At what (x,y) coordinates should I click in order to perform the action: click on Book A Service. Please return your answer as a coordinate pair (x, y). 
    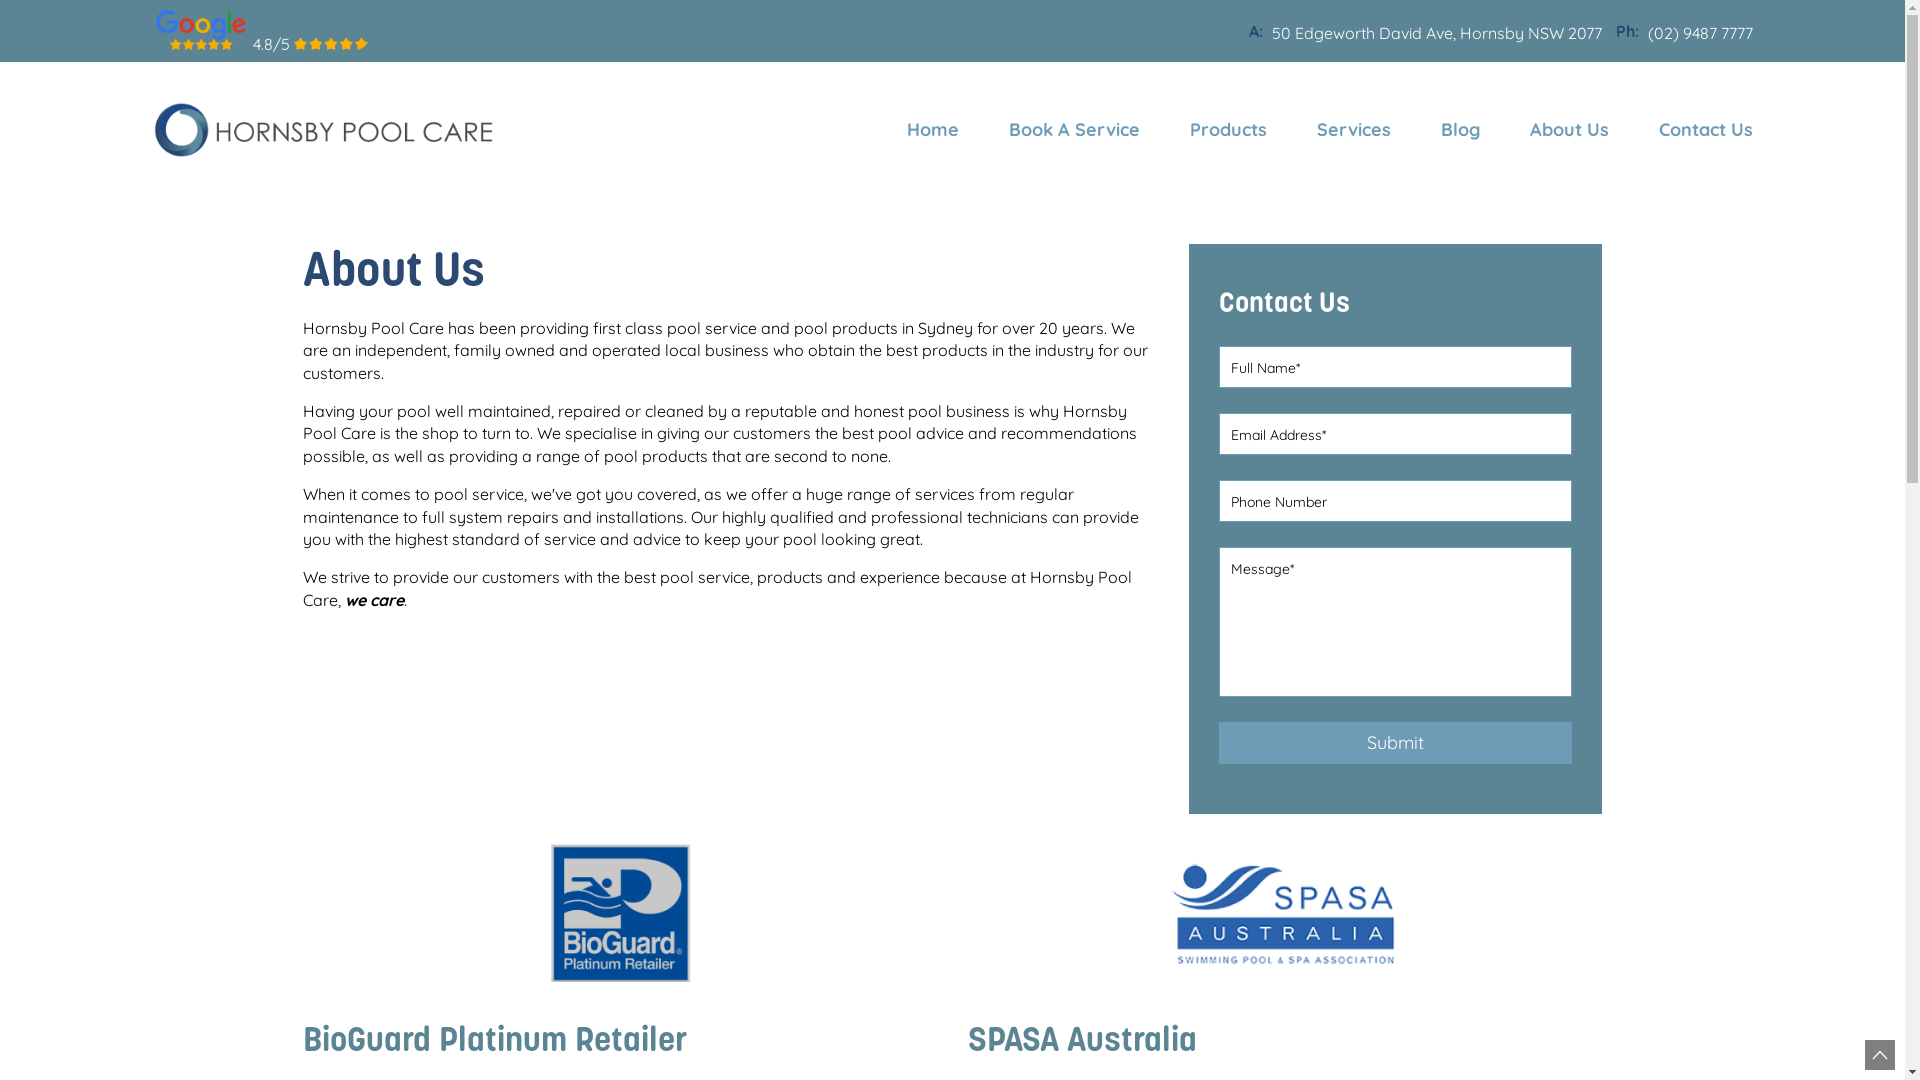
    Looking at the image, I should click on (1074, 130).